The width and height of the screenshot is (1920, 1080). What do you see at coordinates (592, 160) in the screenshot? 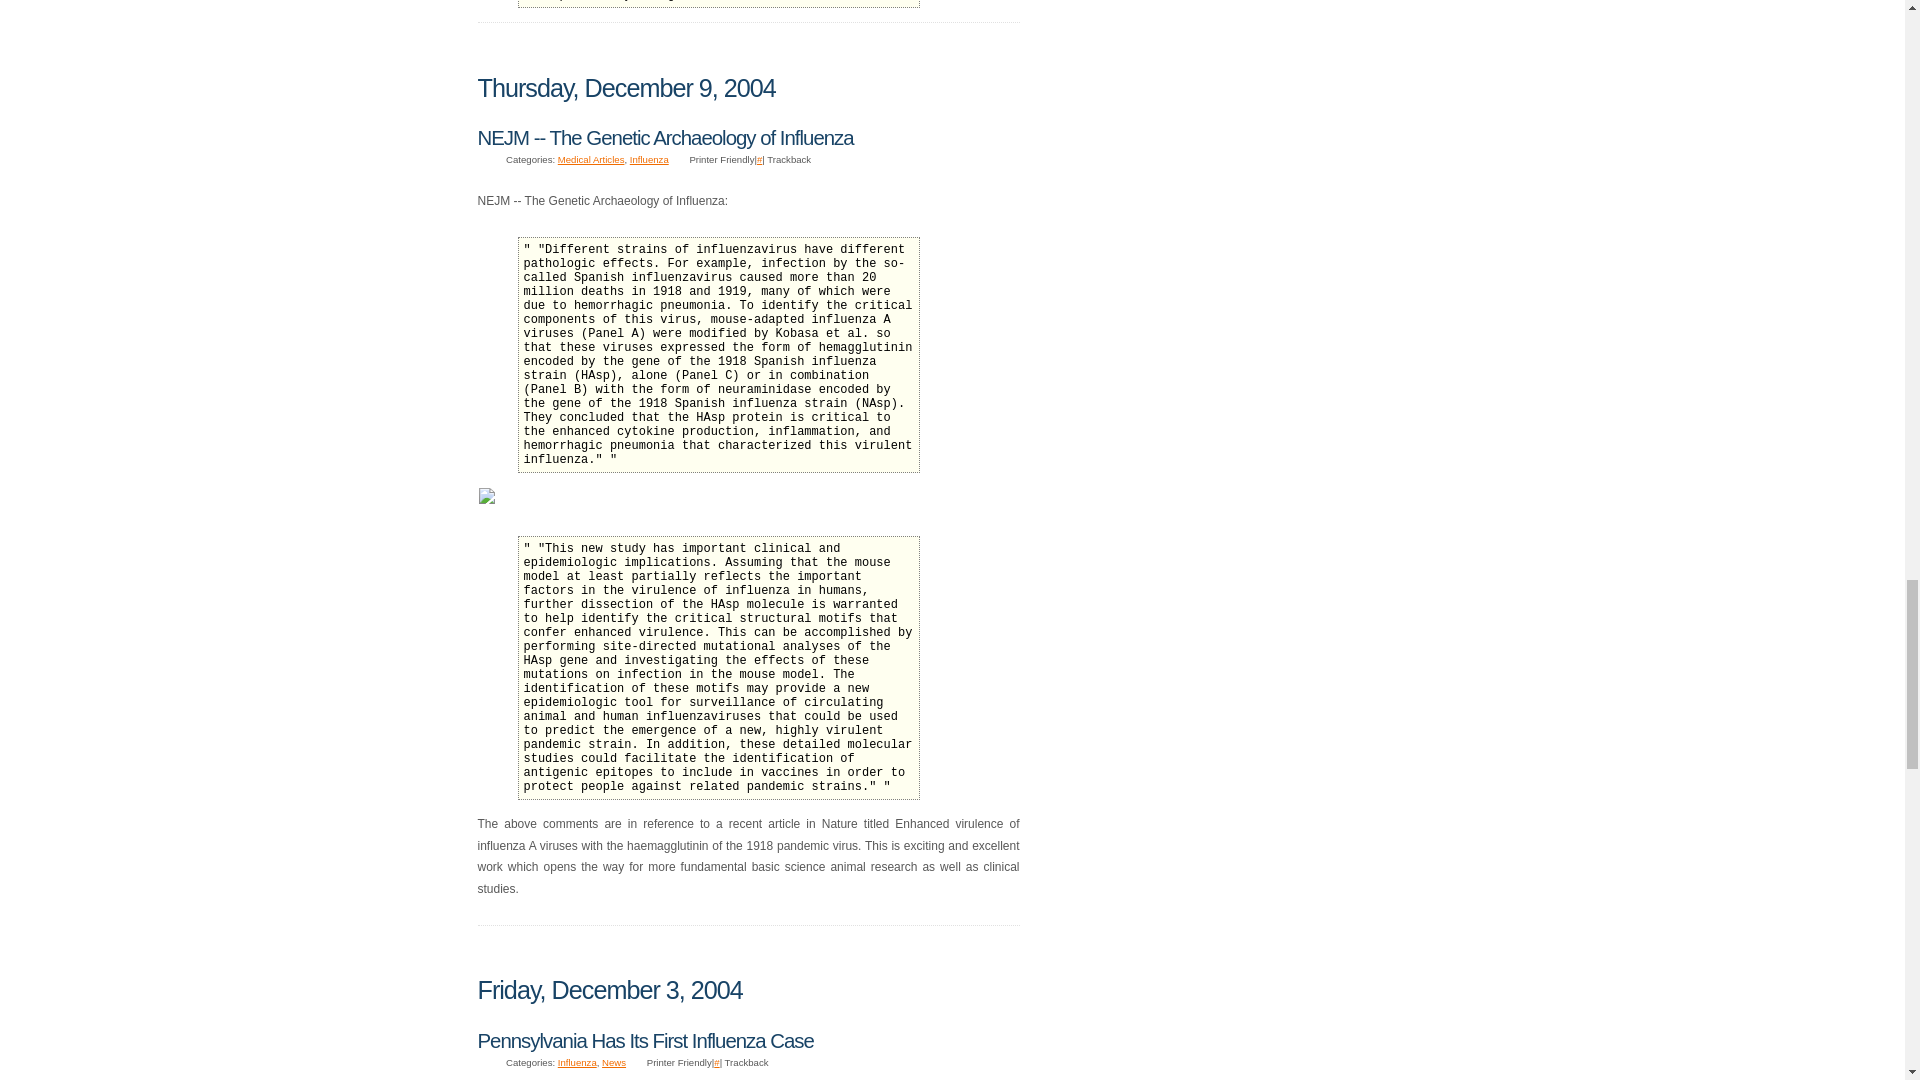
I see `Medical Articles` at bounding box center [592, 160].